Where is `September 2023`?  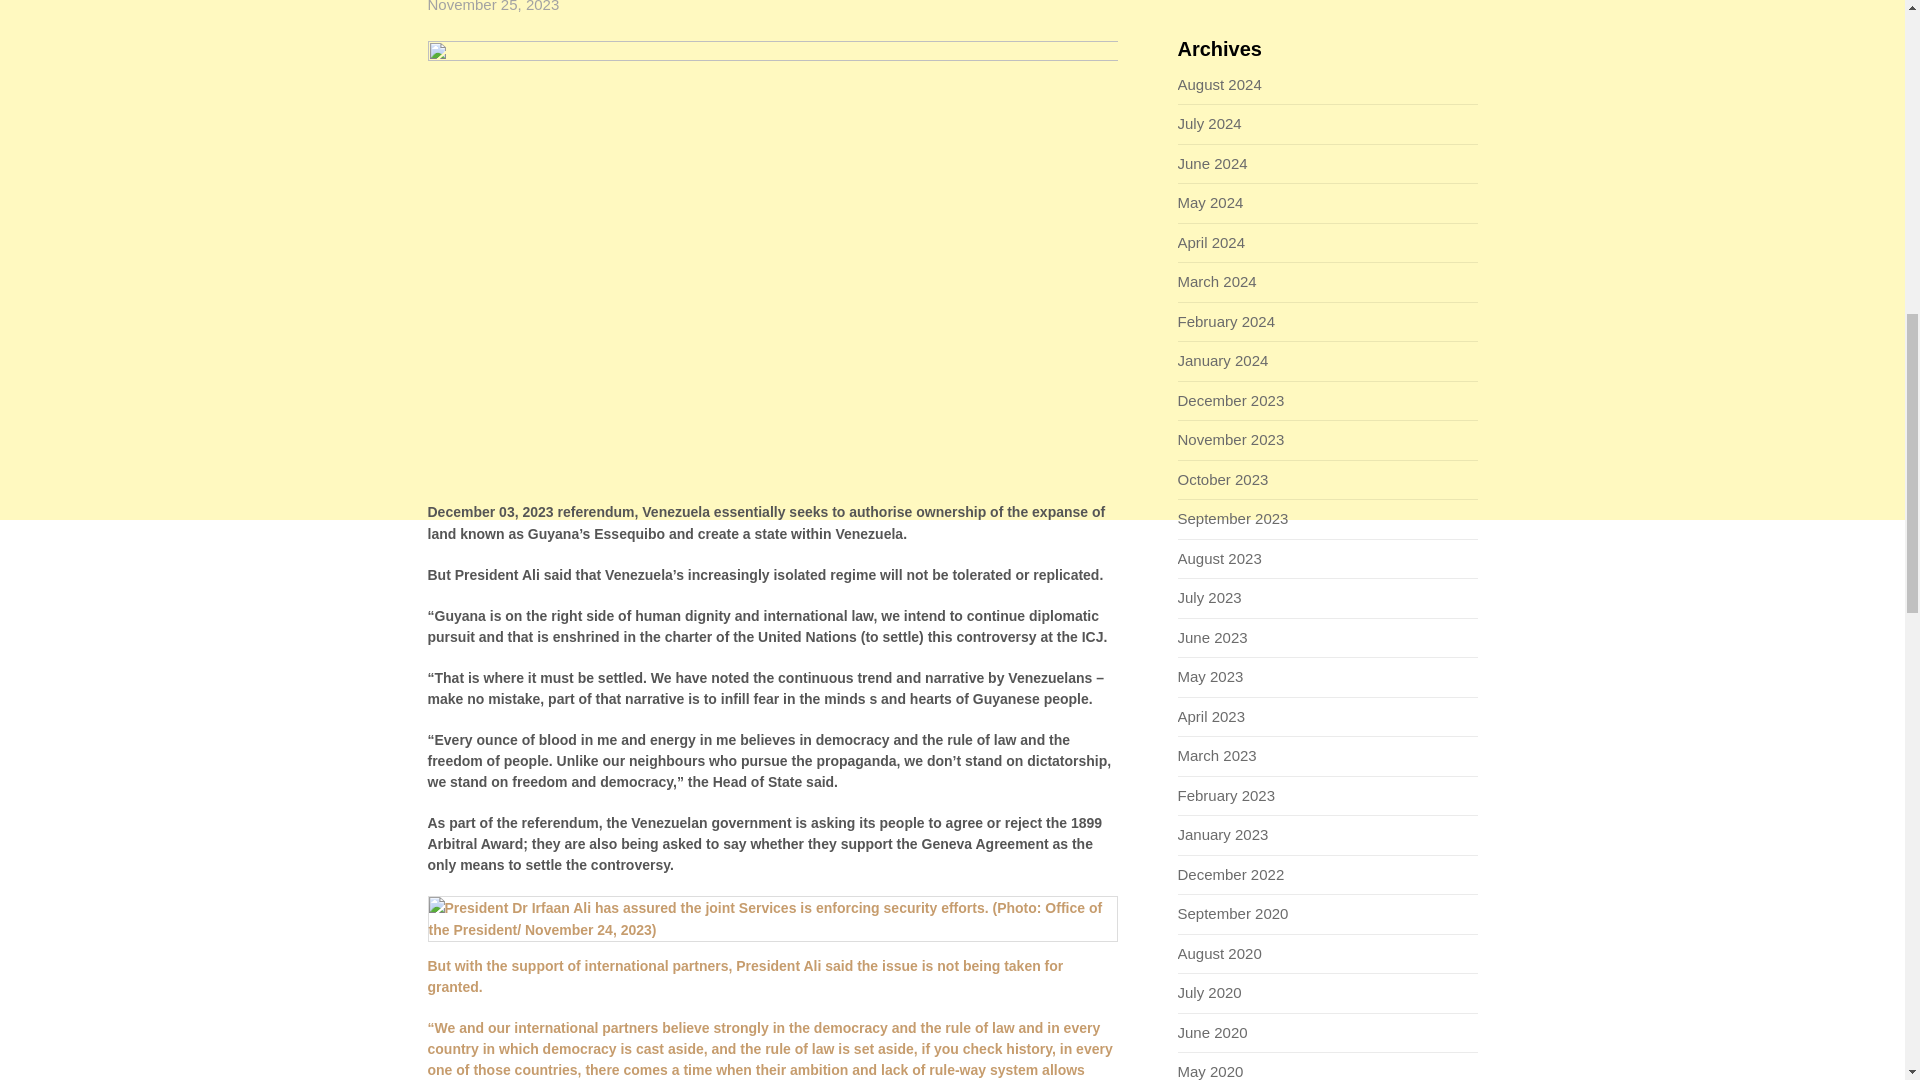 September 2023 is located at coordinates (1233, 518).